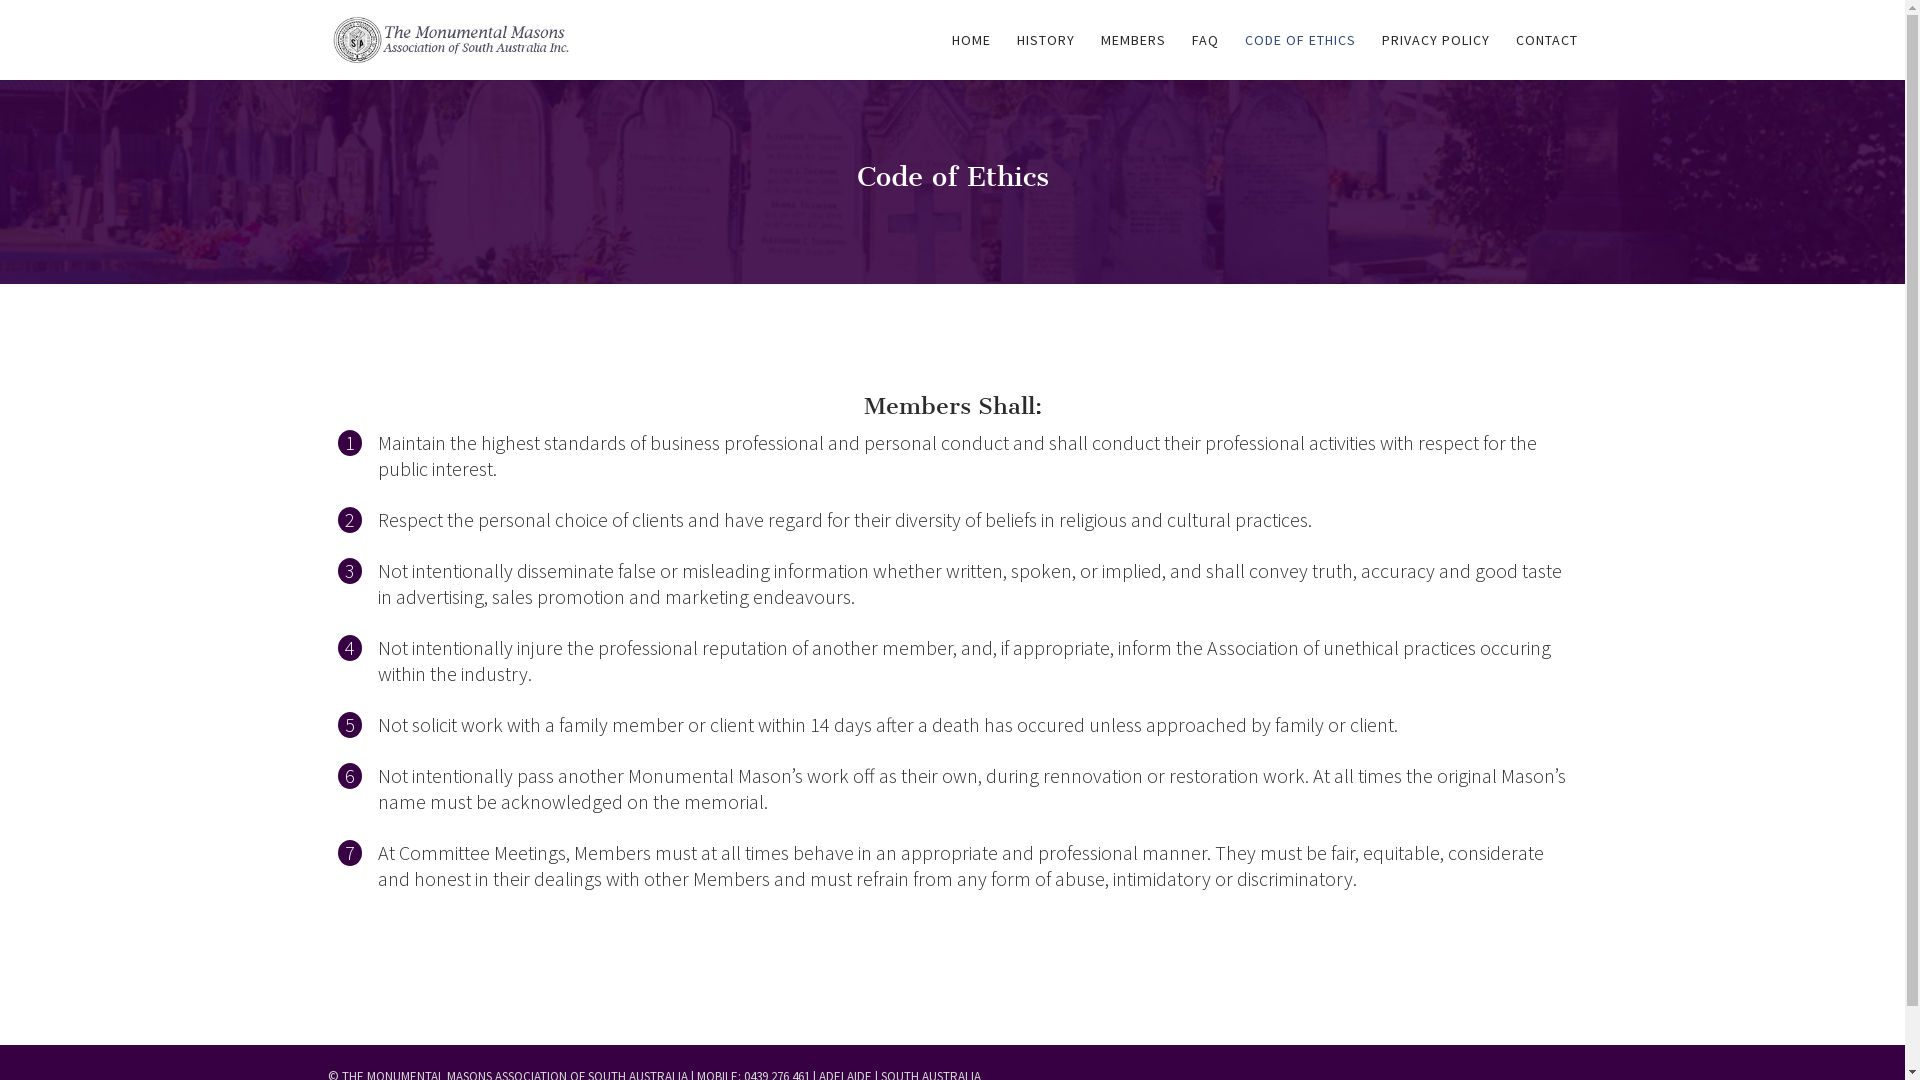  I want to click on CODE OF ETHICS, so click(1300, 56).